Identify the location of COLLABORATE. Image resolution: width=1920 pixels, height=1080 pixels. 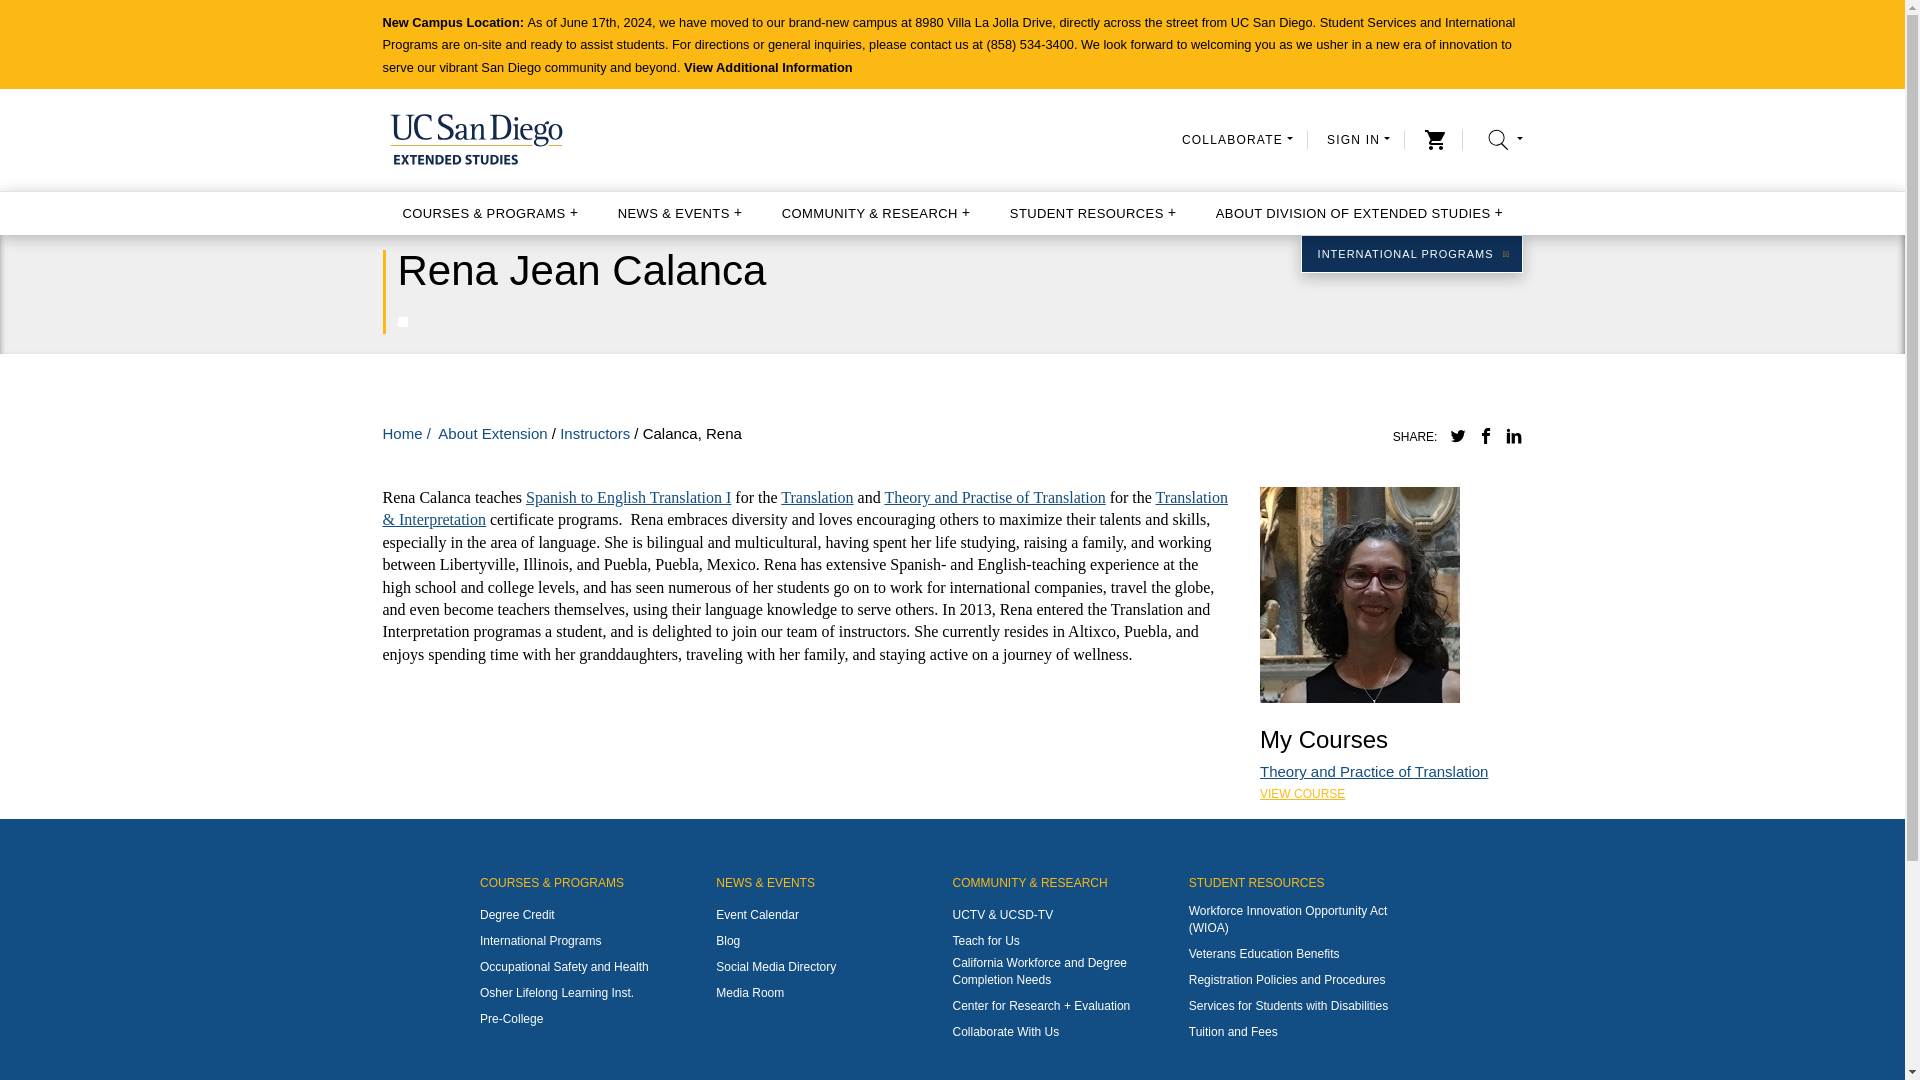
(1237, 139).